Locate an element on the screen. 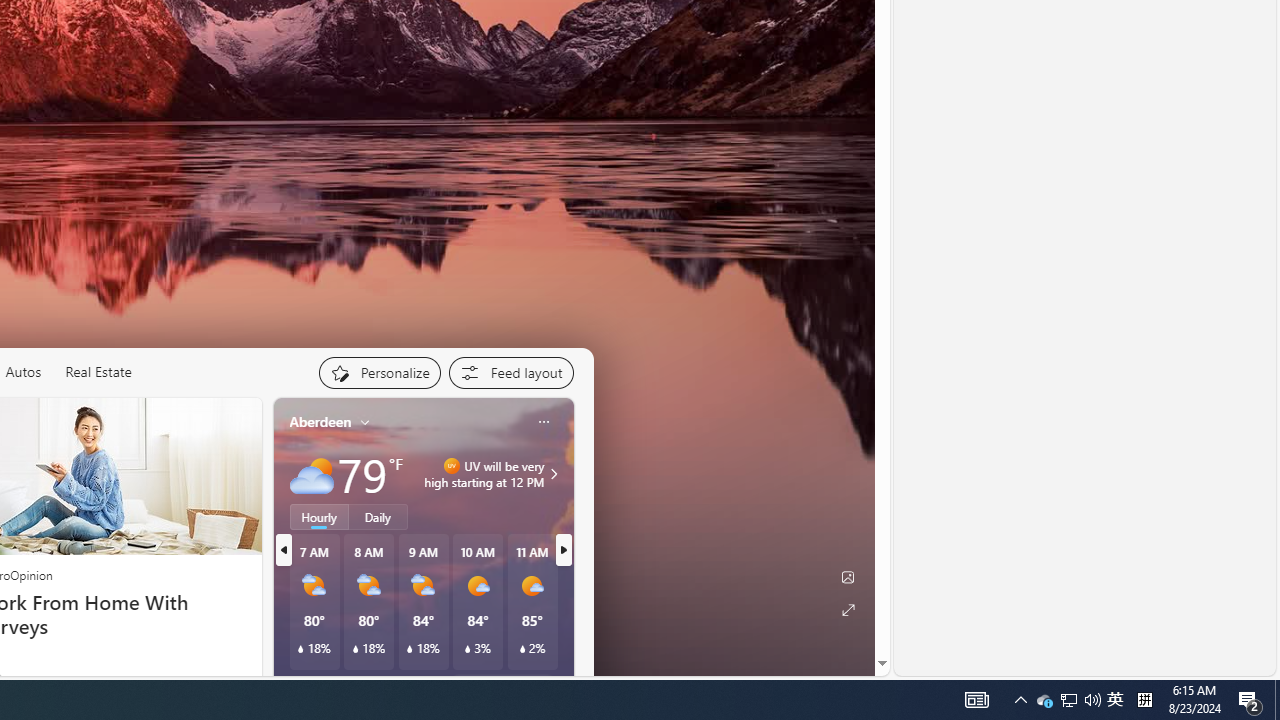 Image resolution: width=1280 pixels, height=720 pixels. Autos is located at coordinates (22, 372).